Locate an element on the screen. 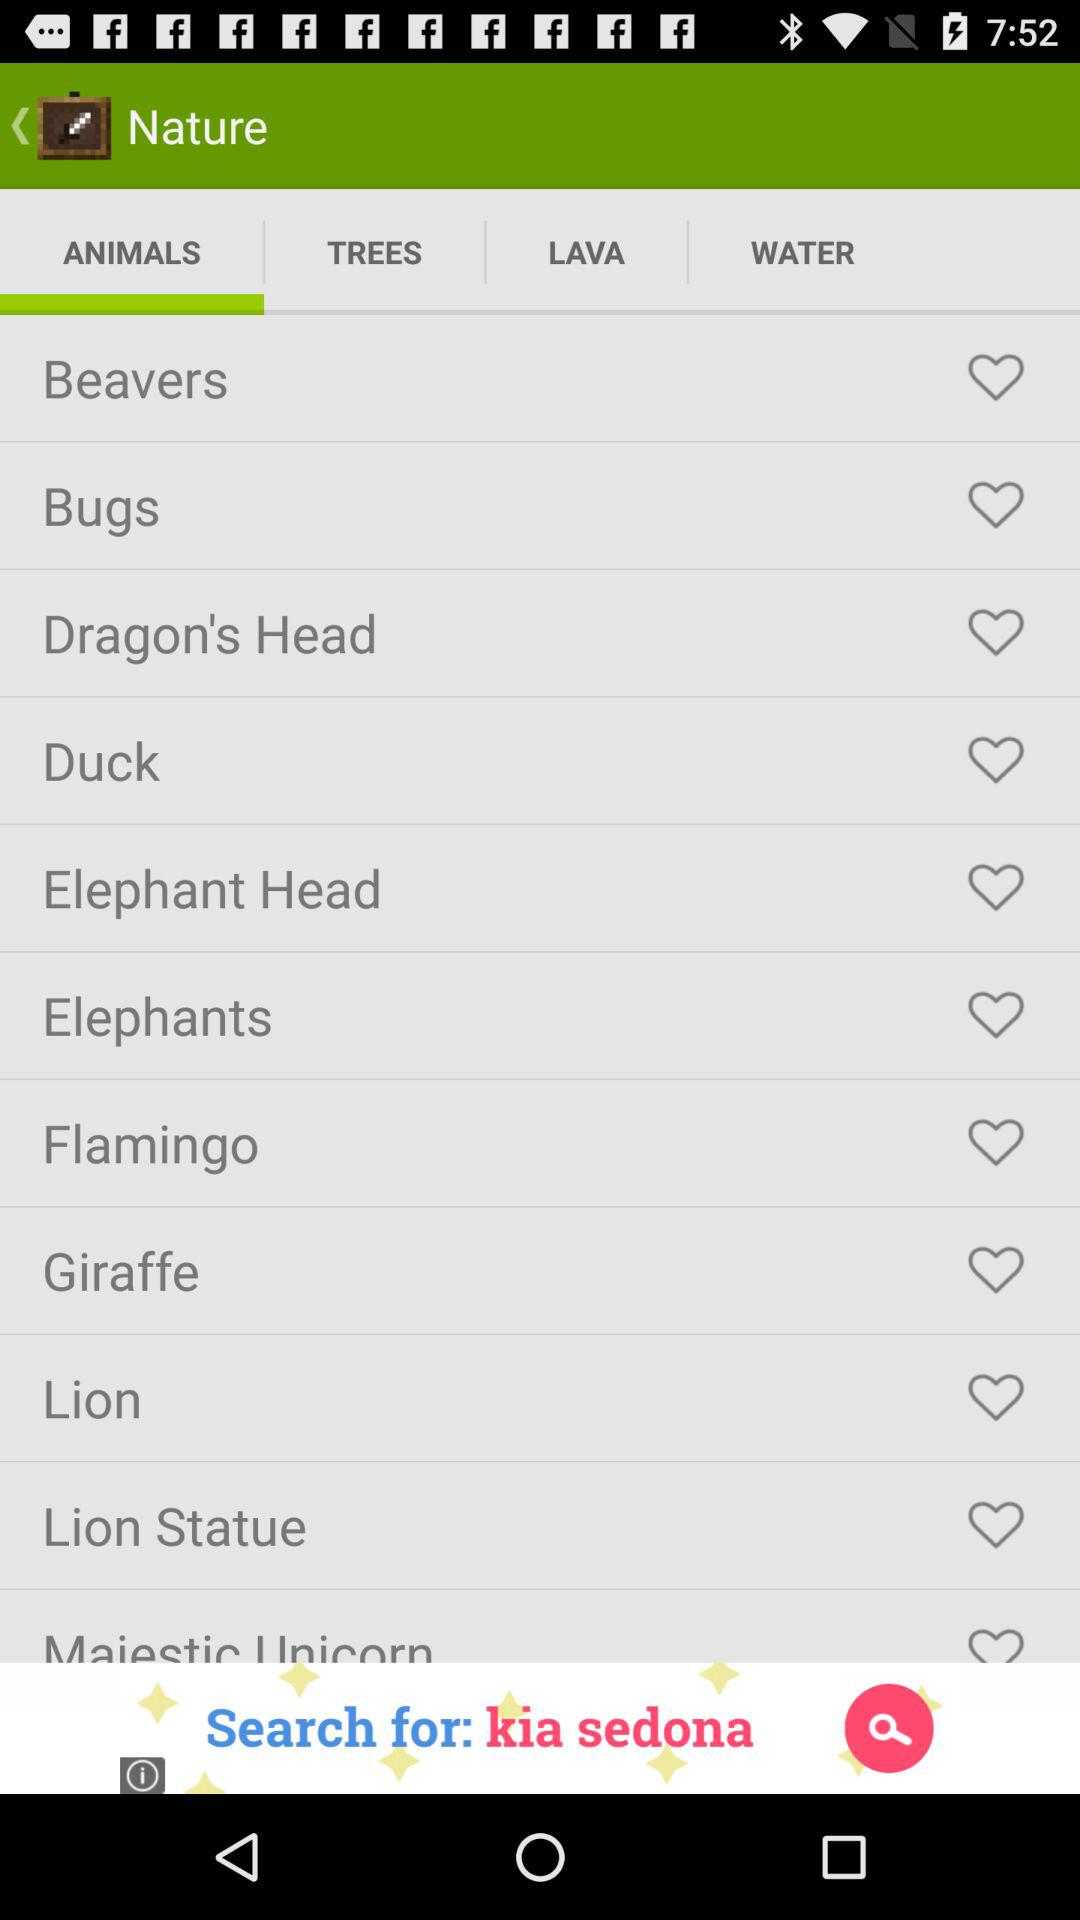 The height and width of the screenshot is (1920, 1080). favorite lion statue is located at coordinates (996, 1525).